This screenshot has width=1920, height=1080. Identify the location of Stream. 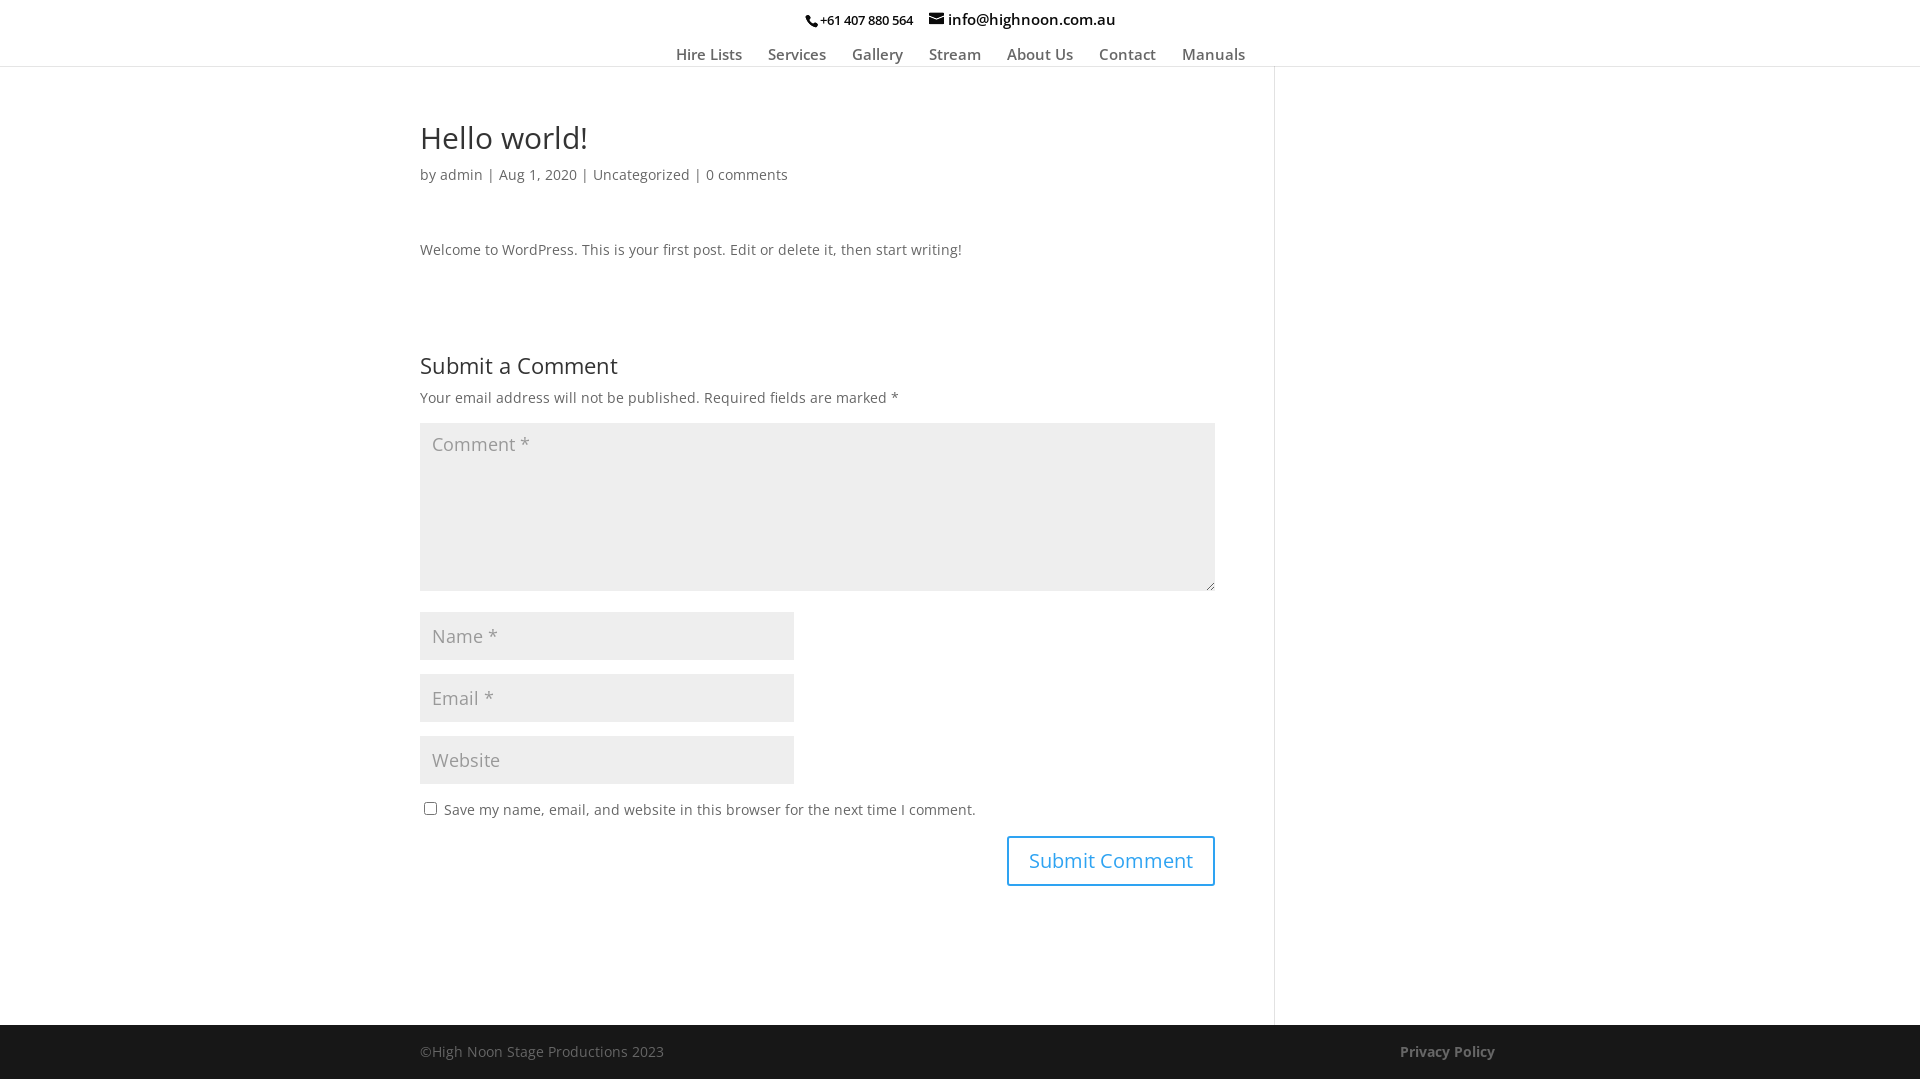
(954, 56).